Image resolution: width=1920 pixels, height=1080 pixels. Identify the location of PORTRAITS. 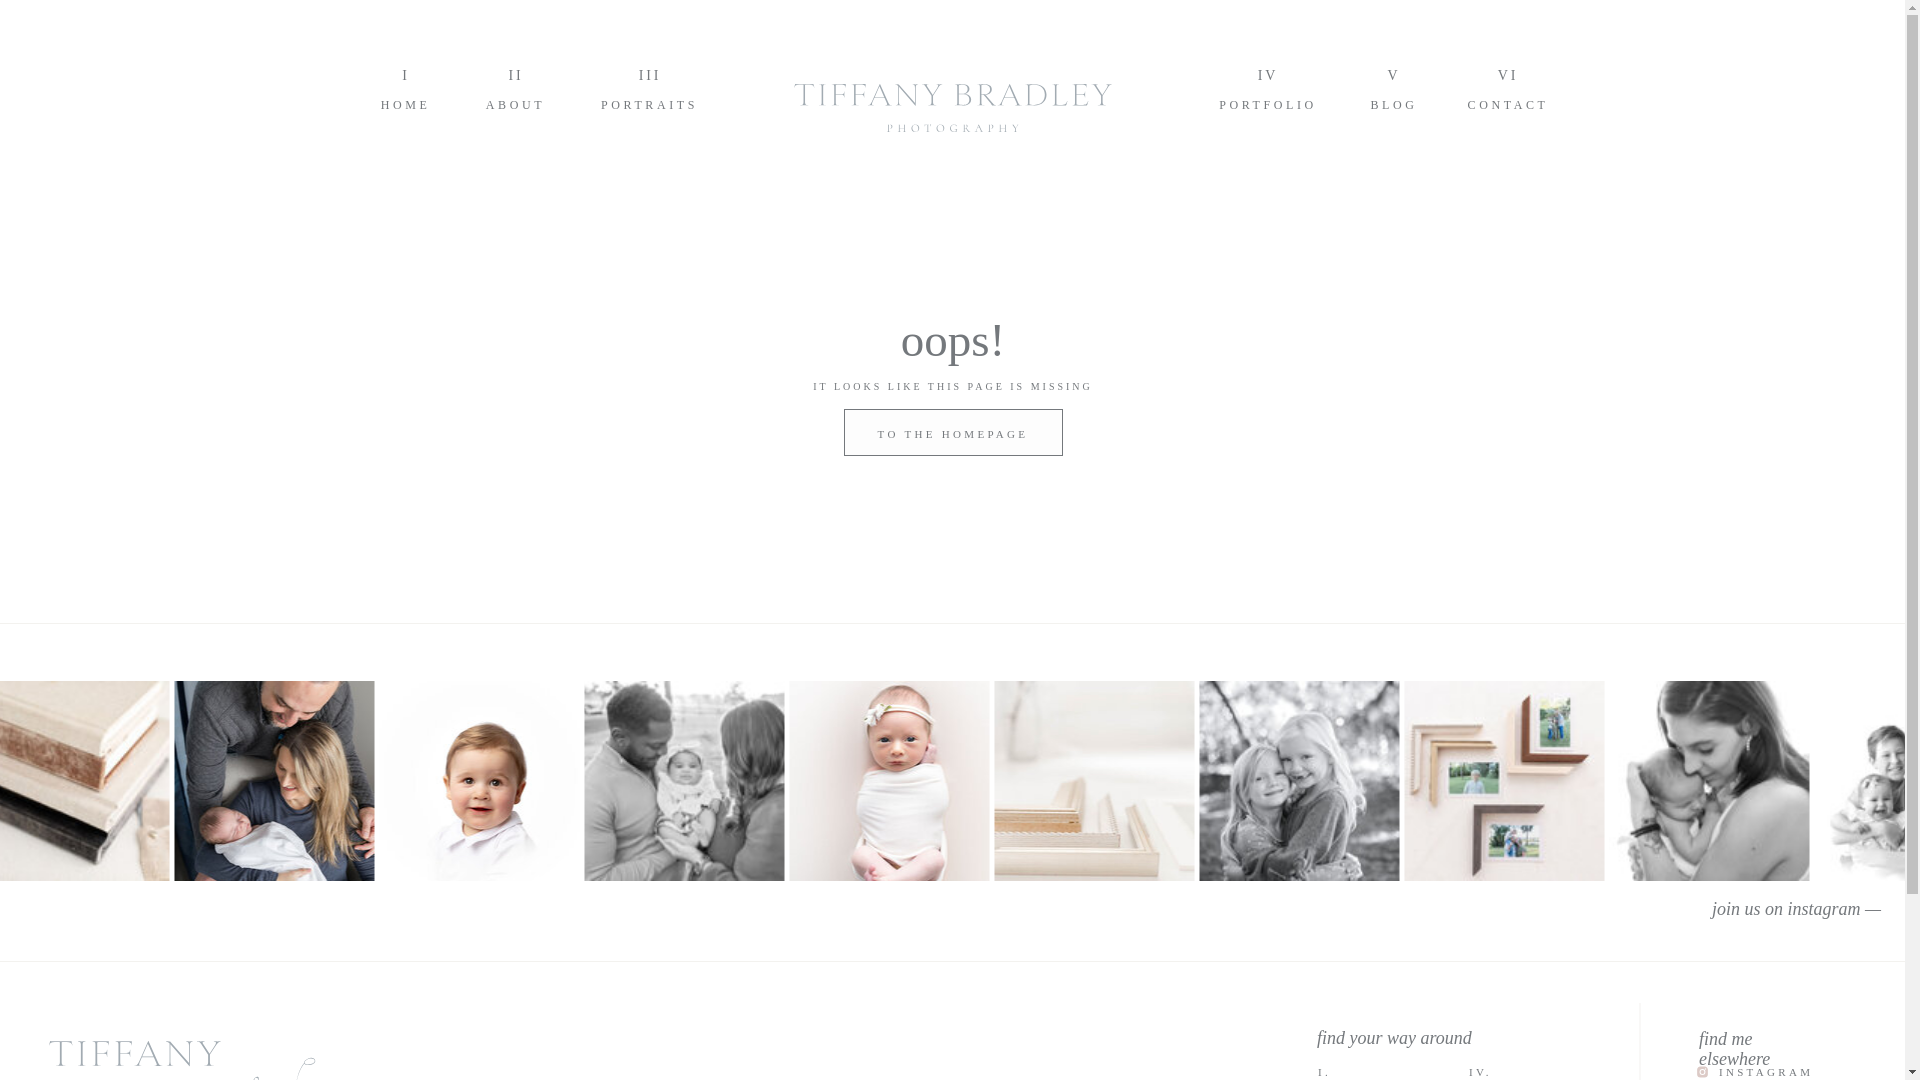
(648, 104).